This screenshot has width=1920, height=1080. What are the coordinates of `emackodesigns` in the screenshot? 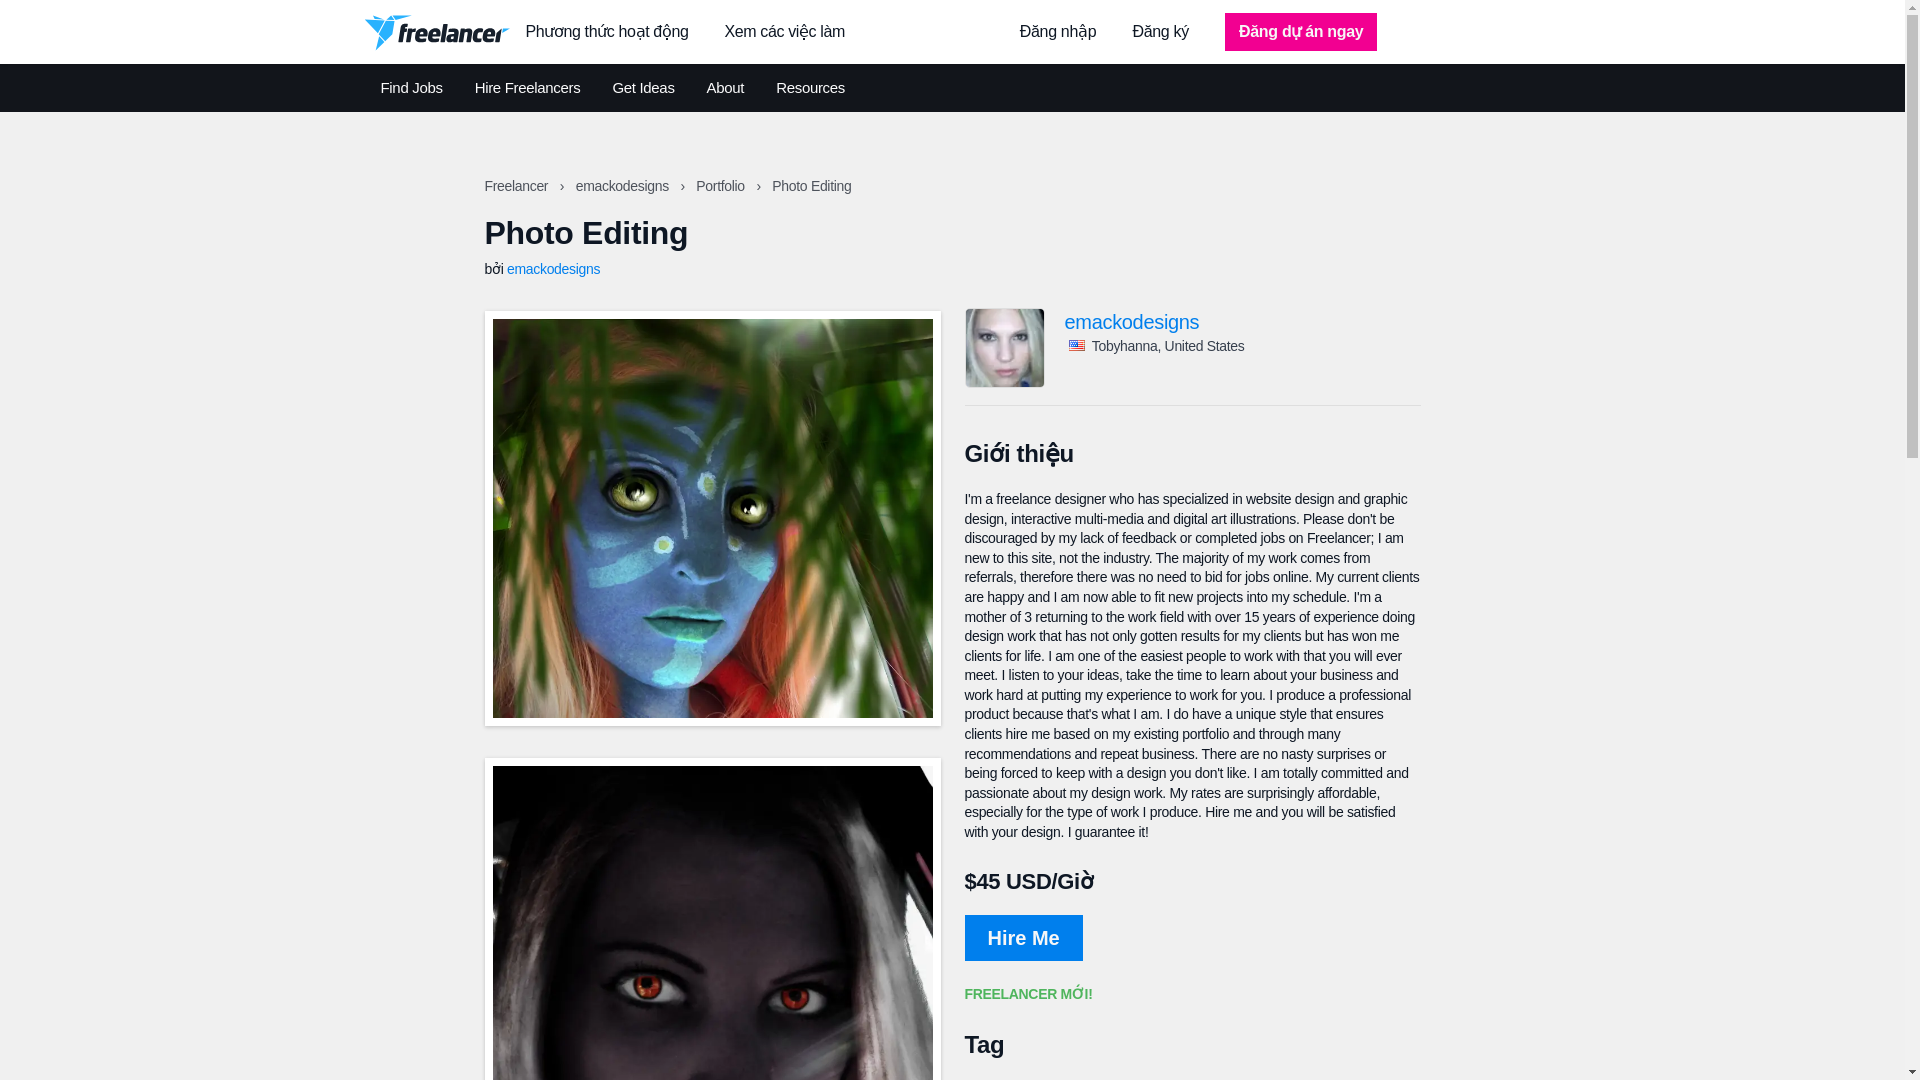 It's located at (552, 268).